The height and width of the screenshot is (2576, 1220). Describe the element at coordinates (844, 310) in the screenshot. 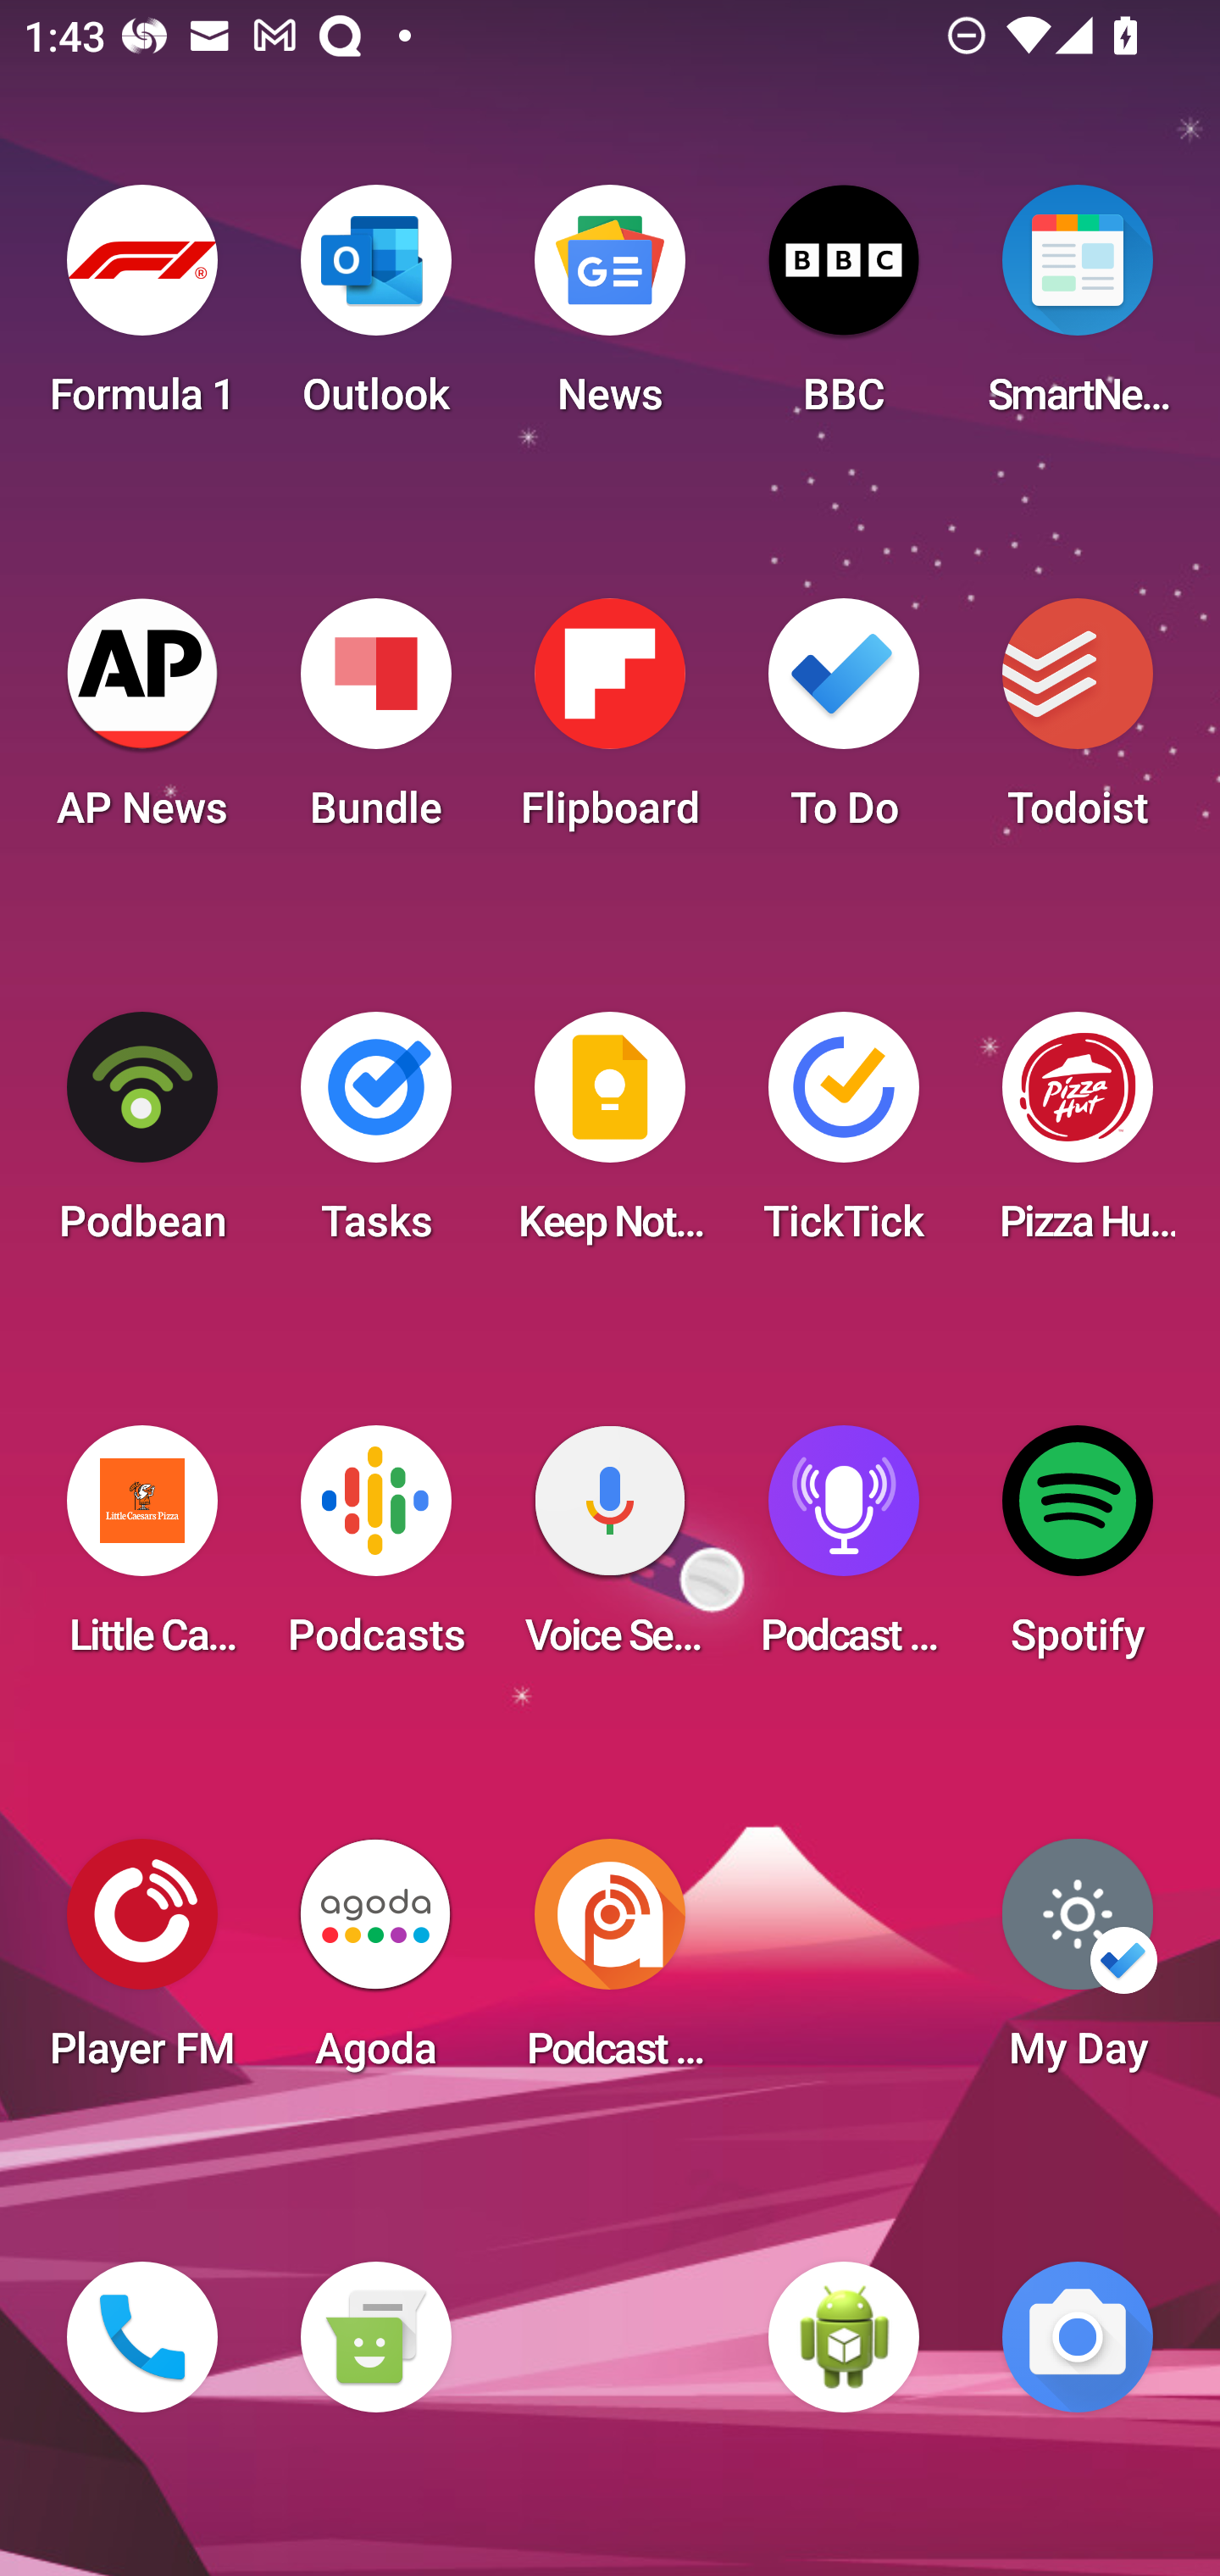

I see `BBC` at that location.